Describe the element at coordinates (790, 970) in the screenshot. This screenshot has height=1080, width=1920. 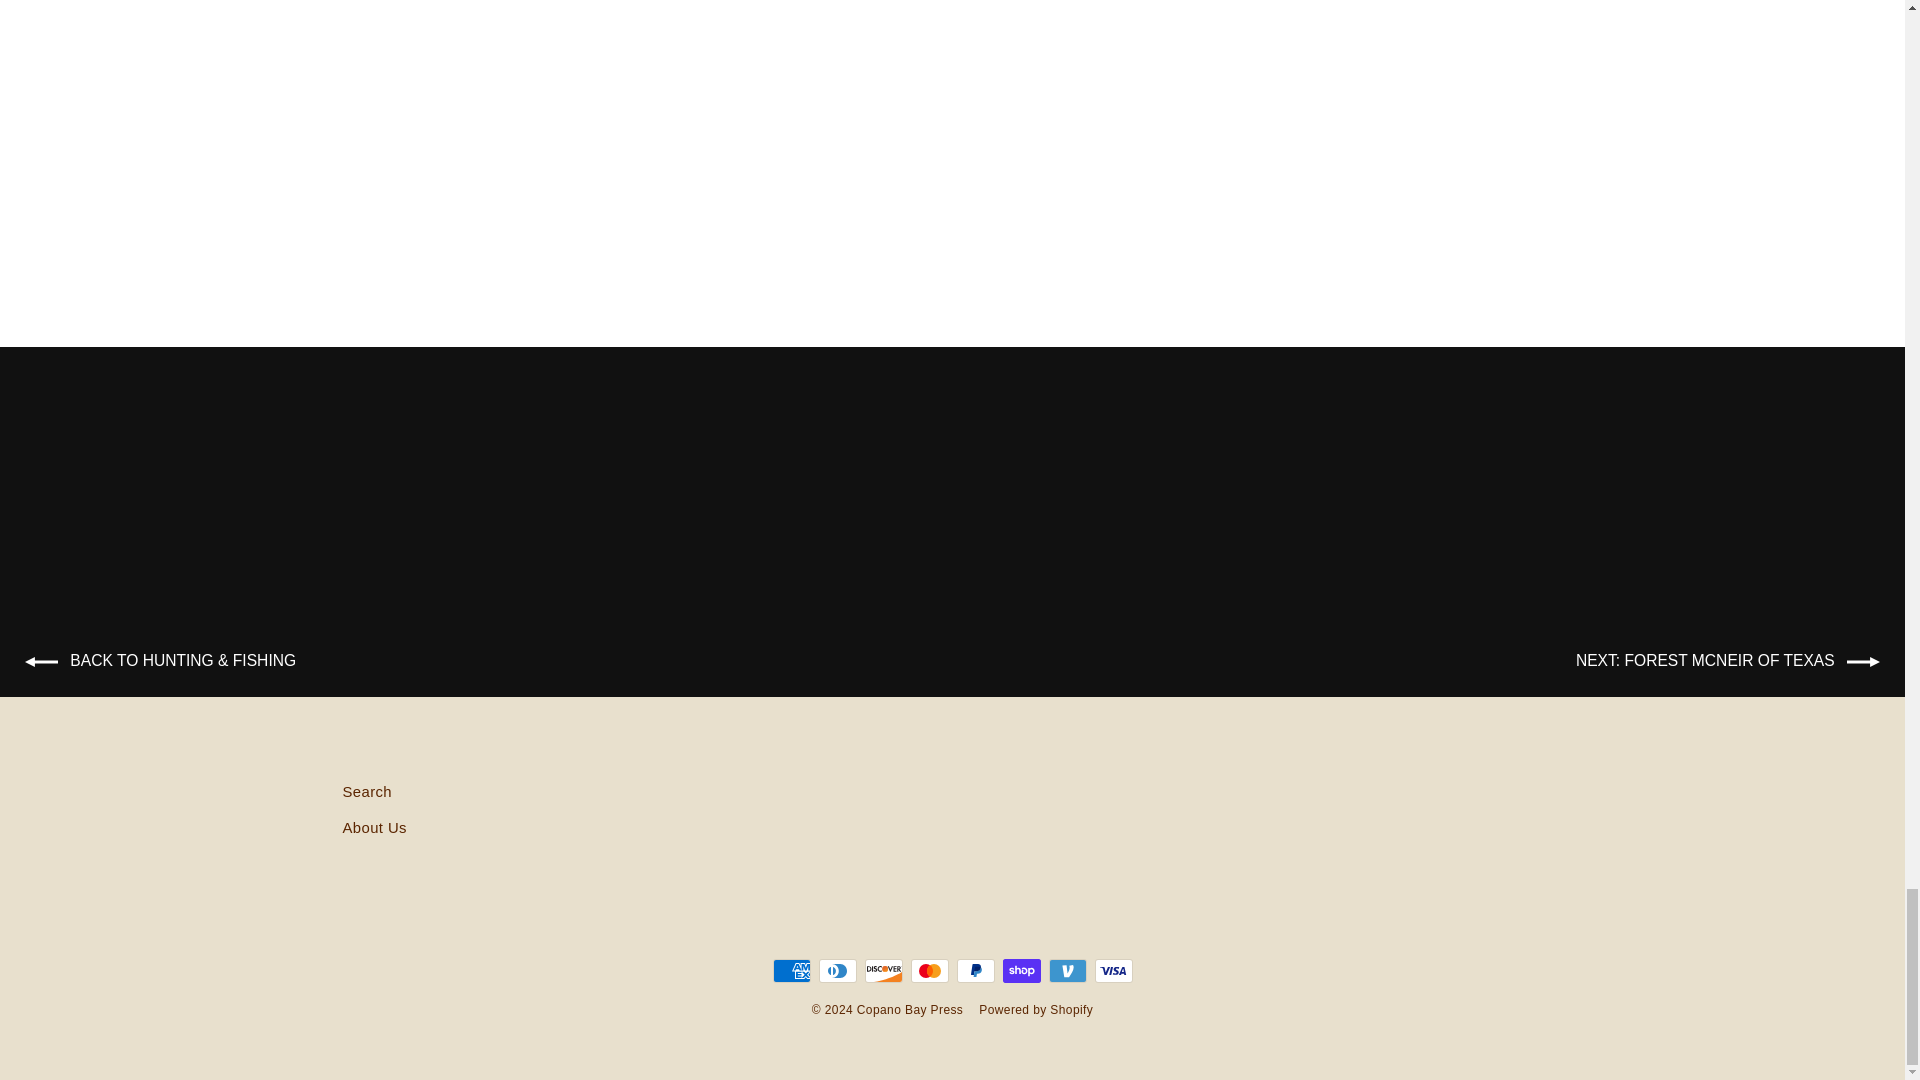
I see `American Express` at that location.